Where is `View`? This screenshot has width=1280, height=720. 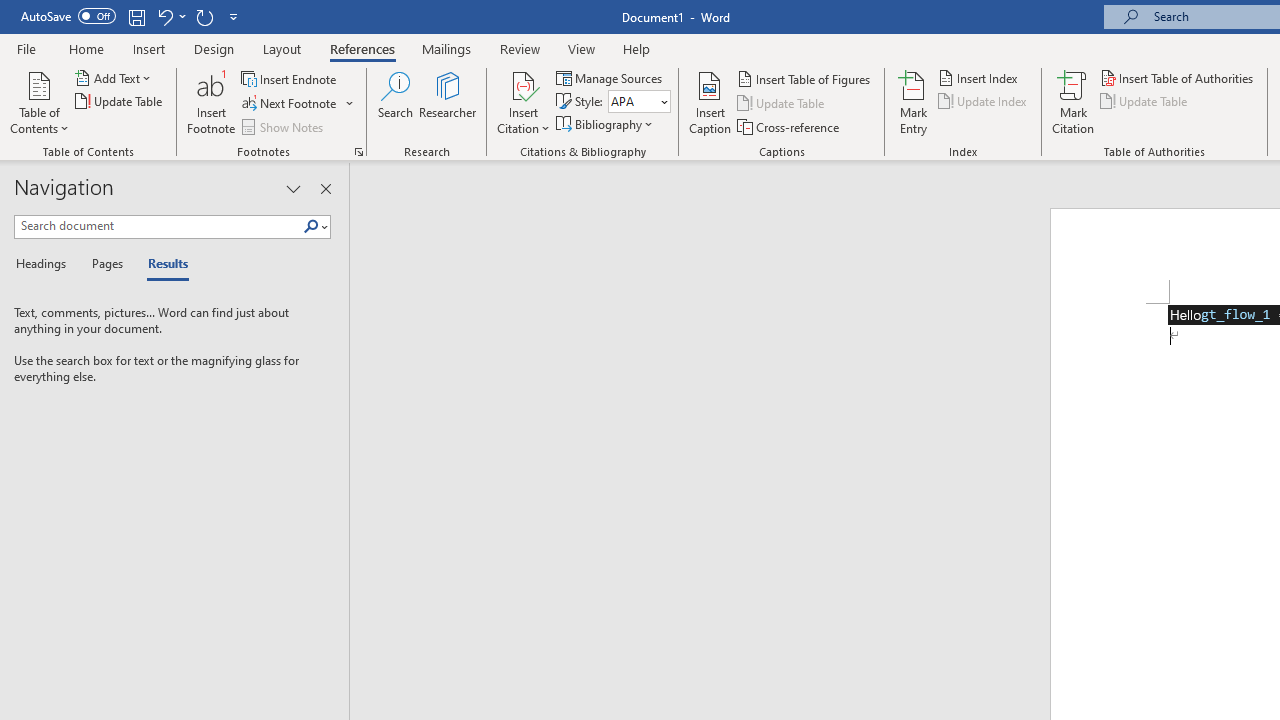
View is located at coordinates (582, 48).